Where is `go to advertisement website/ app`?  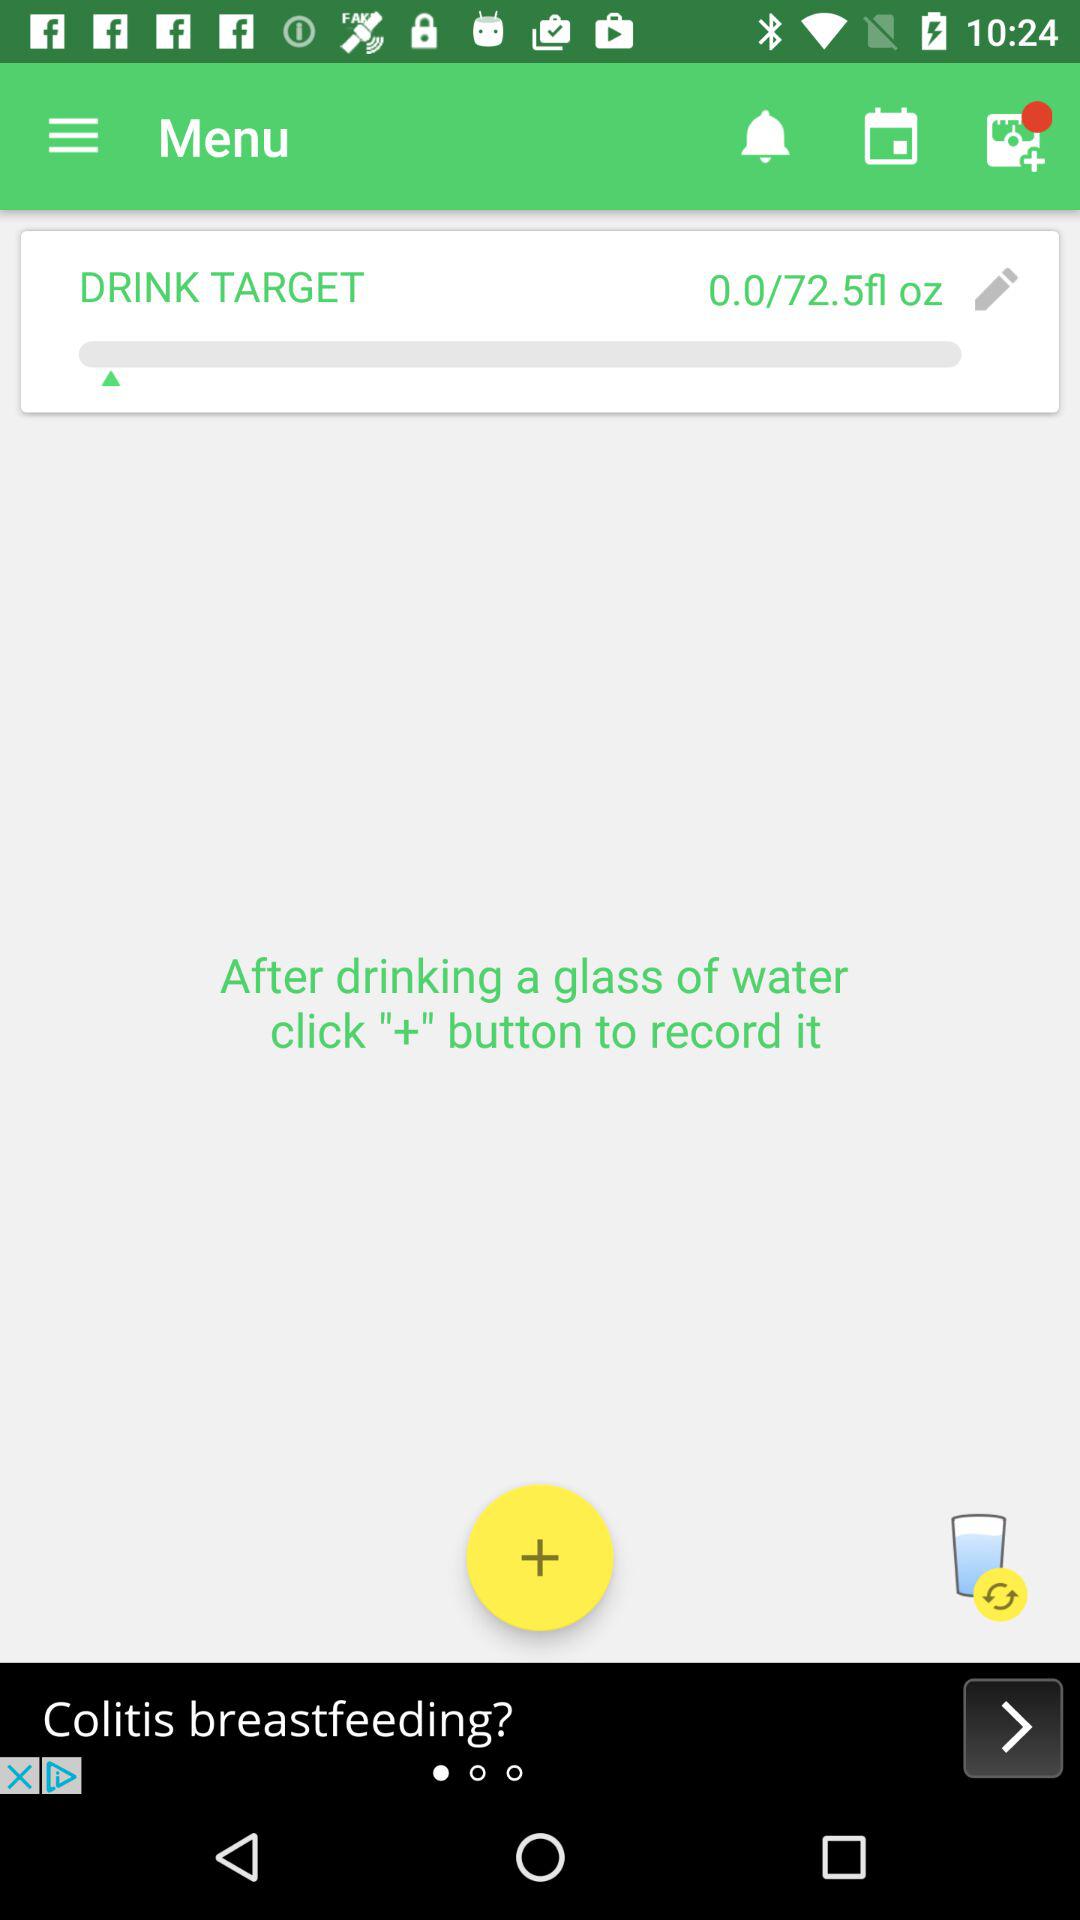
go to advertisement website/ app is located at coordinates (540, 1728).